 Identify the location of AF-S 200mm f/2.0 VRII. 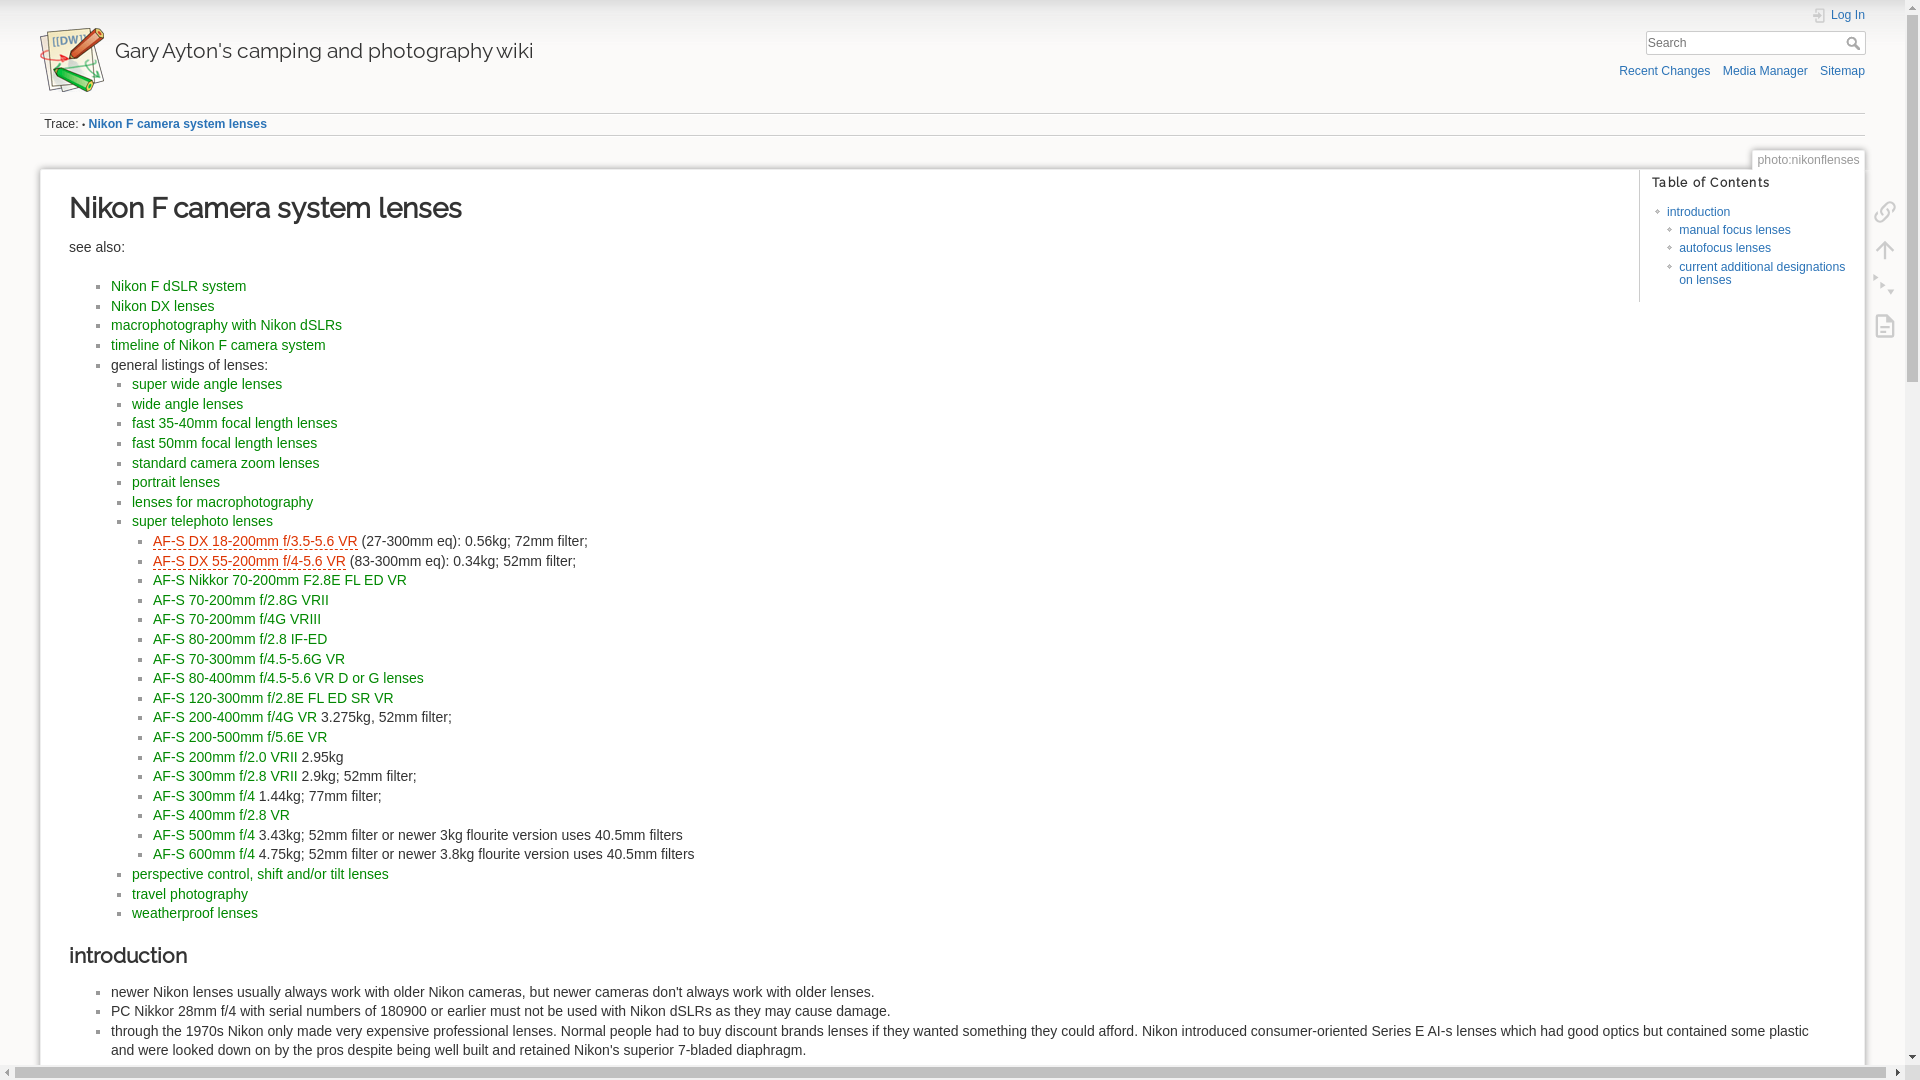
(226, 757).